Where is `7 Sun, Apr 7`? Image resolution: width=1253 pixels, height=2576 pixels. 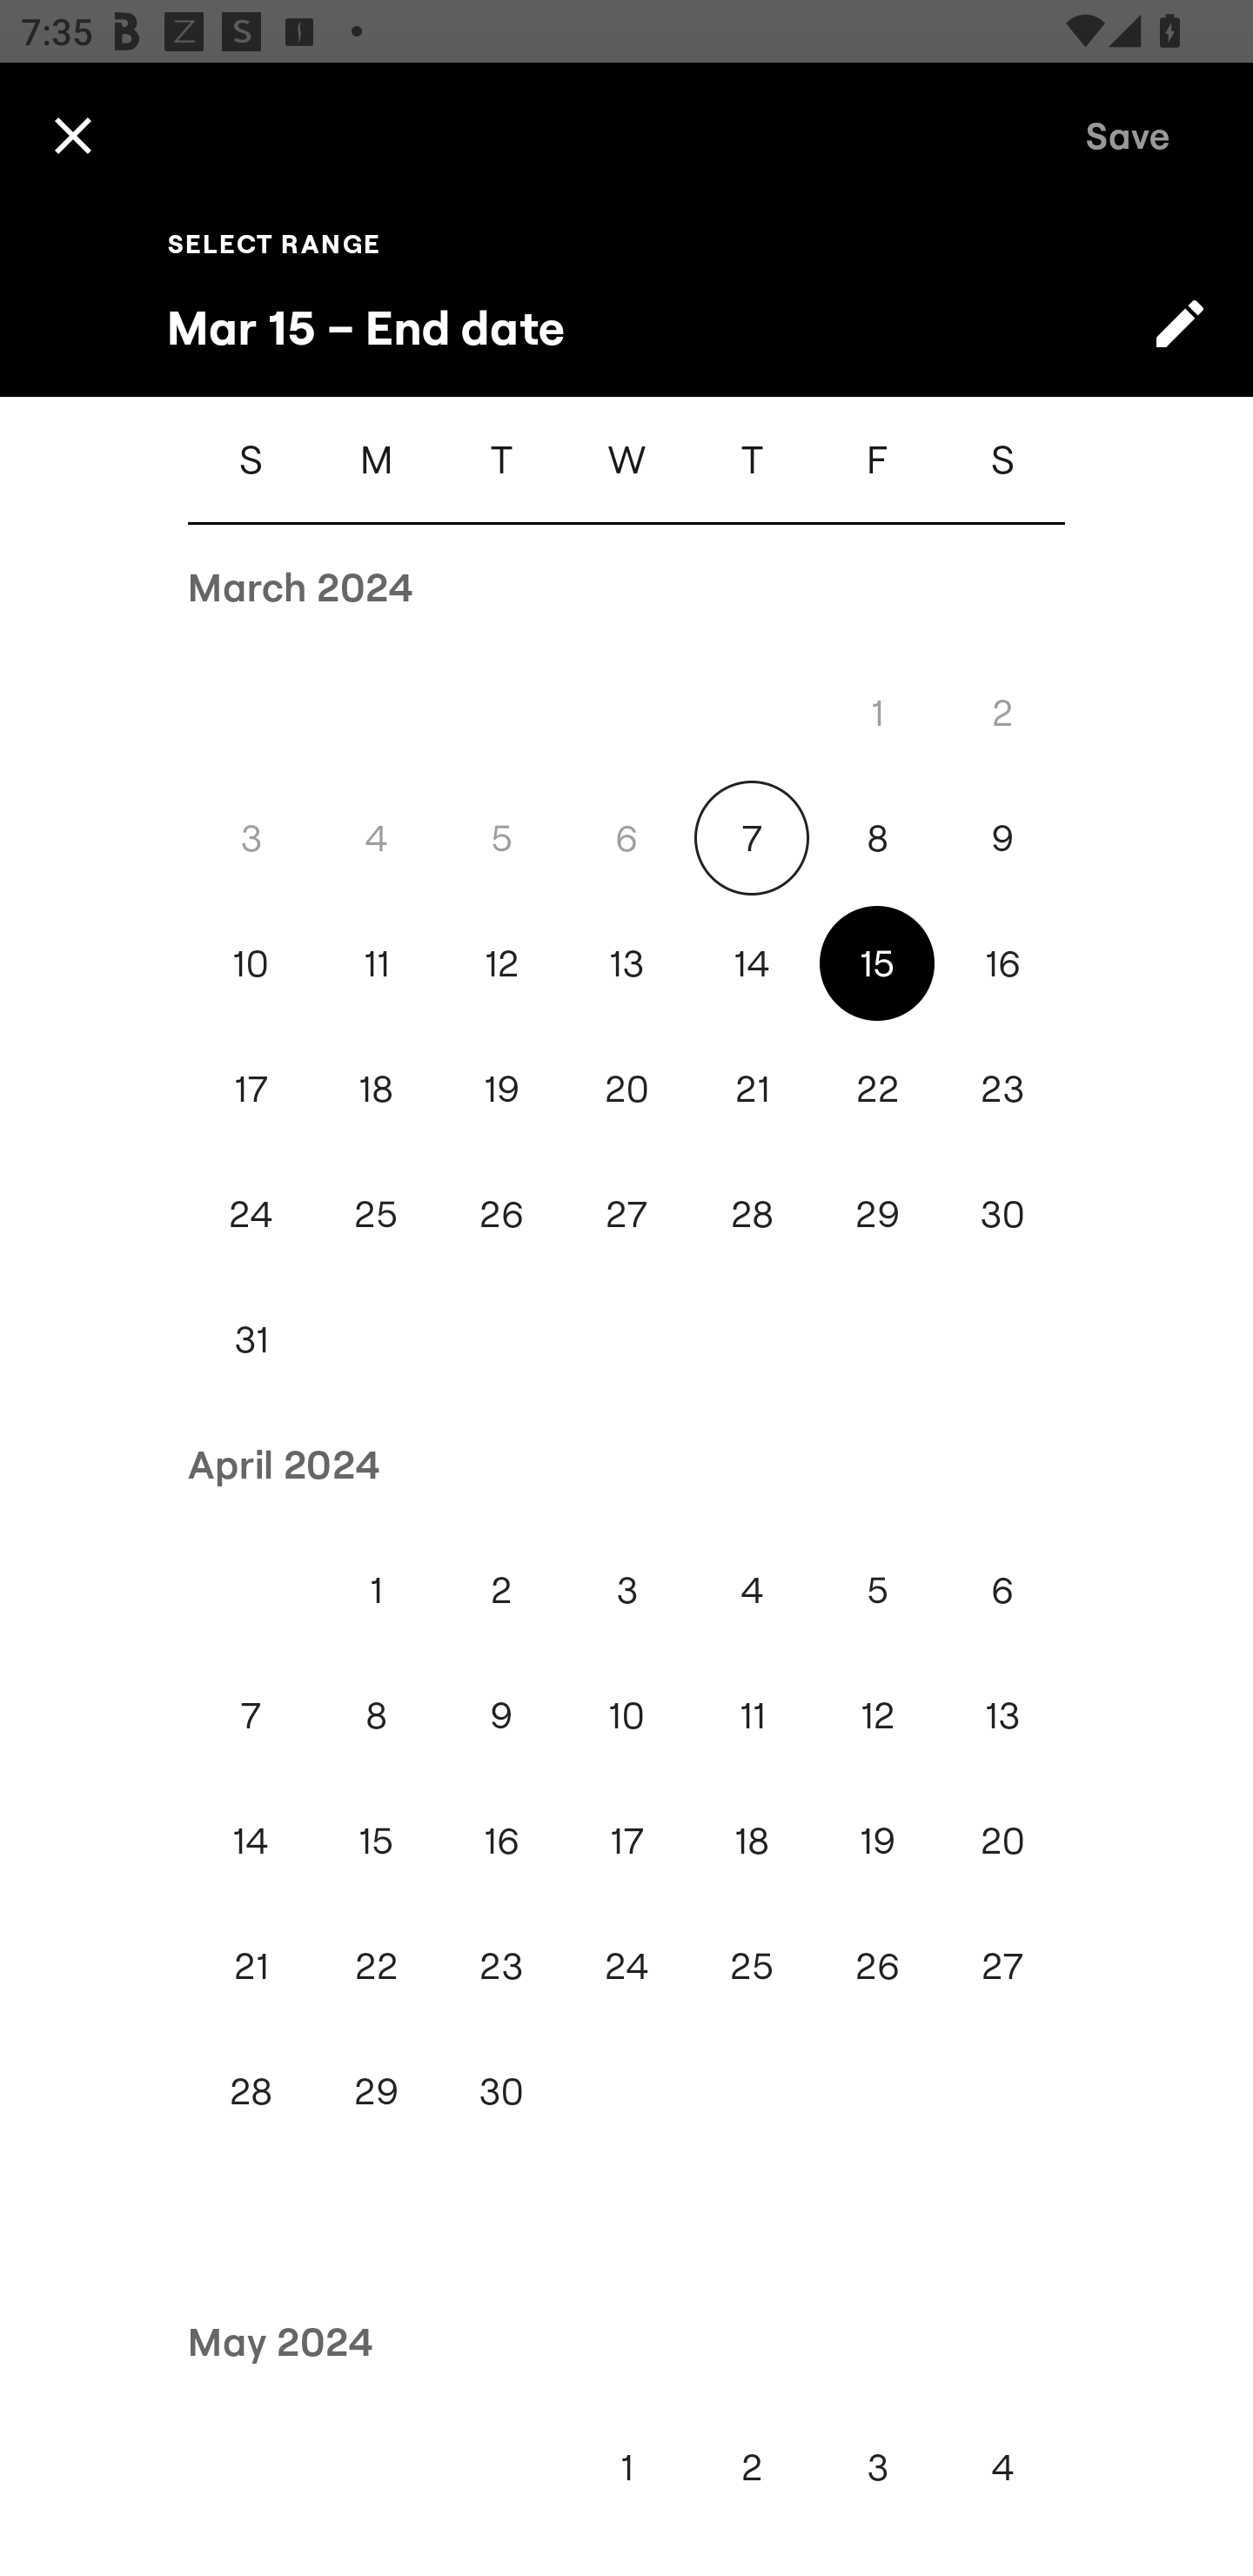
7 Sun, Apr 7 is located at coordinates (251, 1715).